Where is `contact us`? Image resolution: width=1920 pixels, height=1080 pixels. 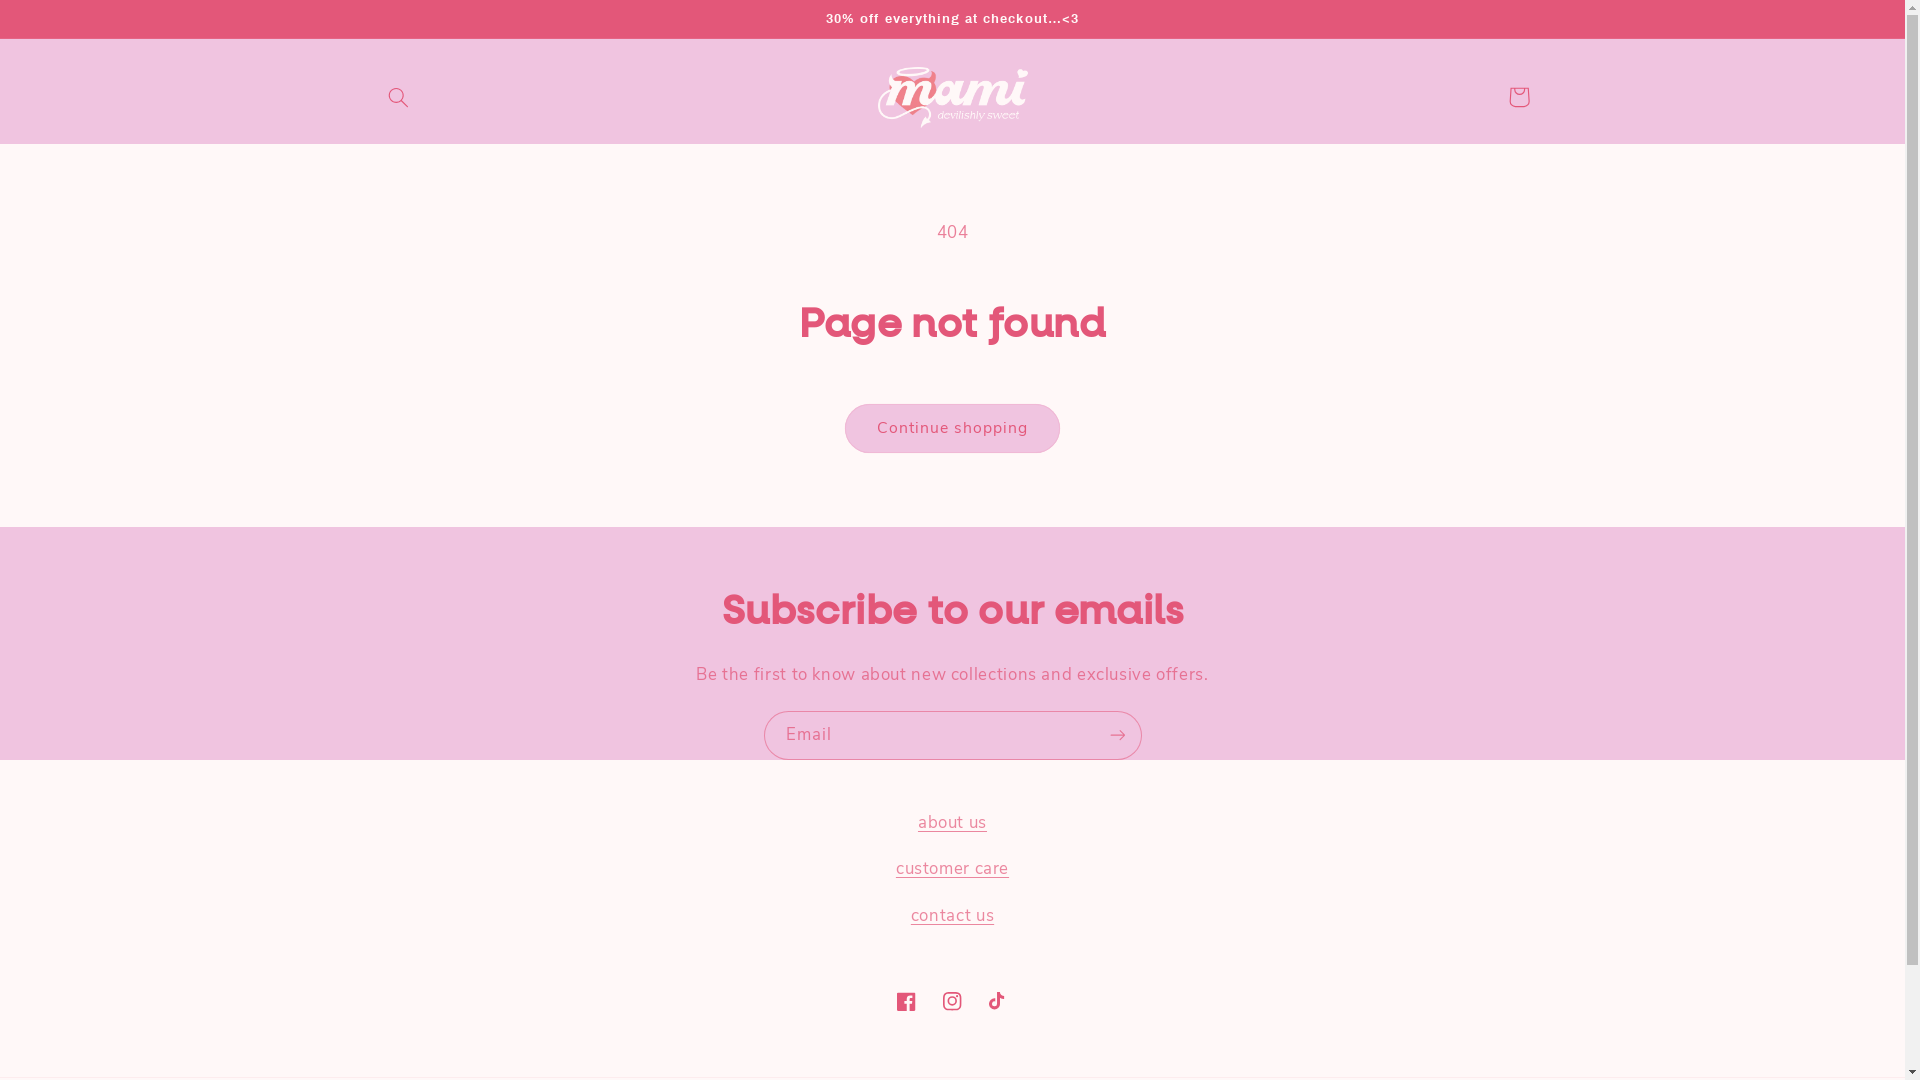 contact us is located at coordinates (952, 916).